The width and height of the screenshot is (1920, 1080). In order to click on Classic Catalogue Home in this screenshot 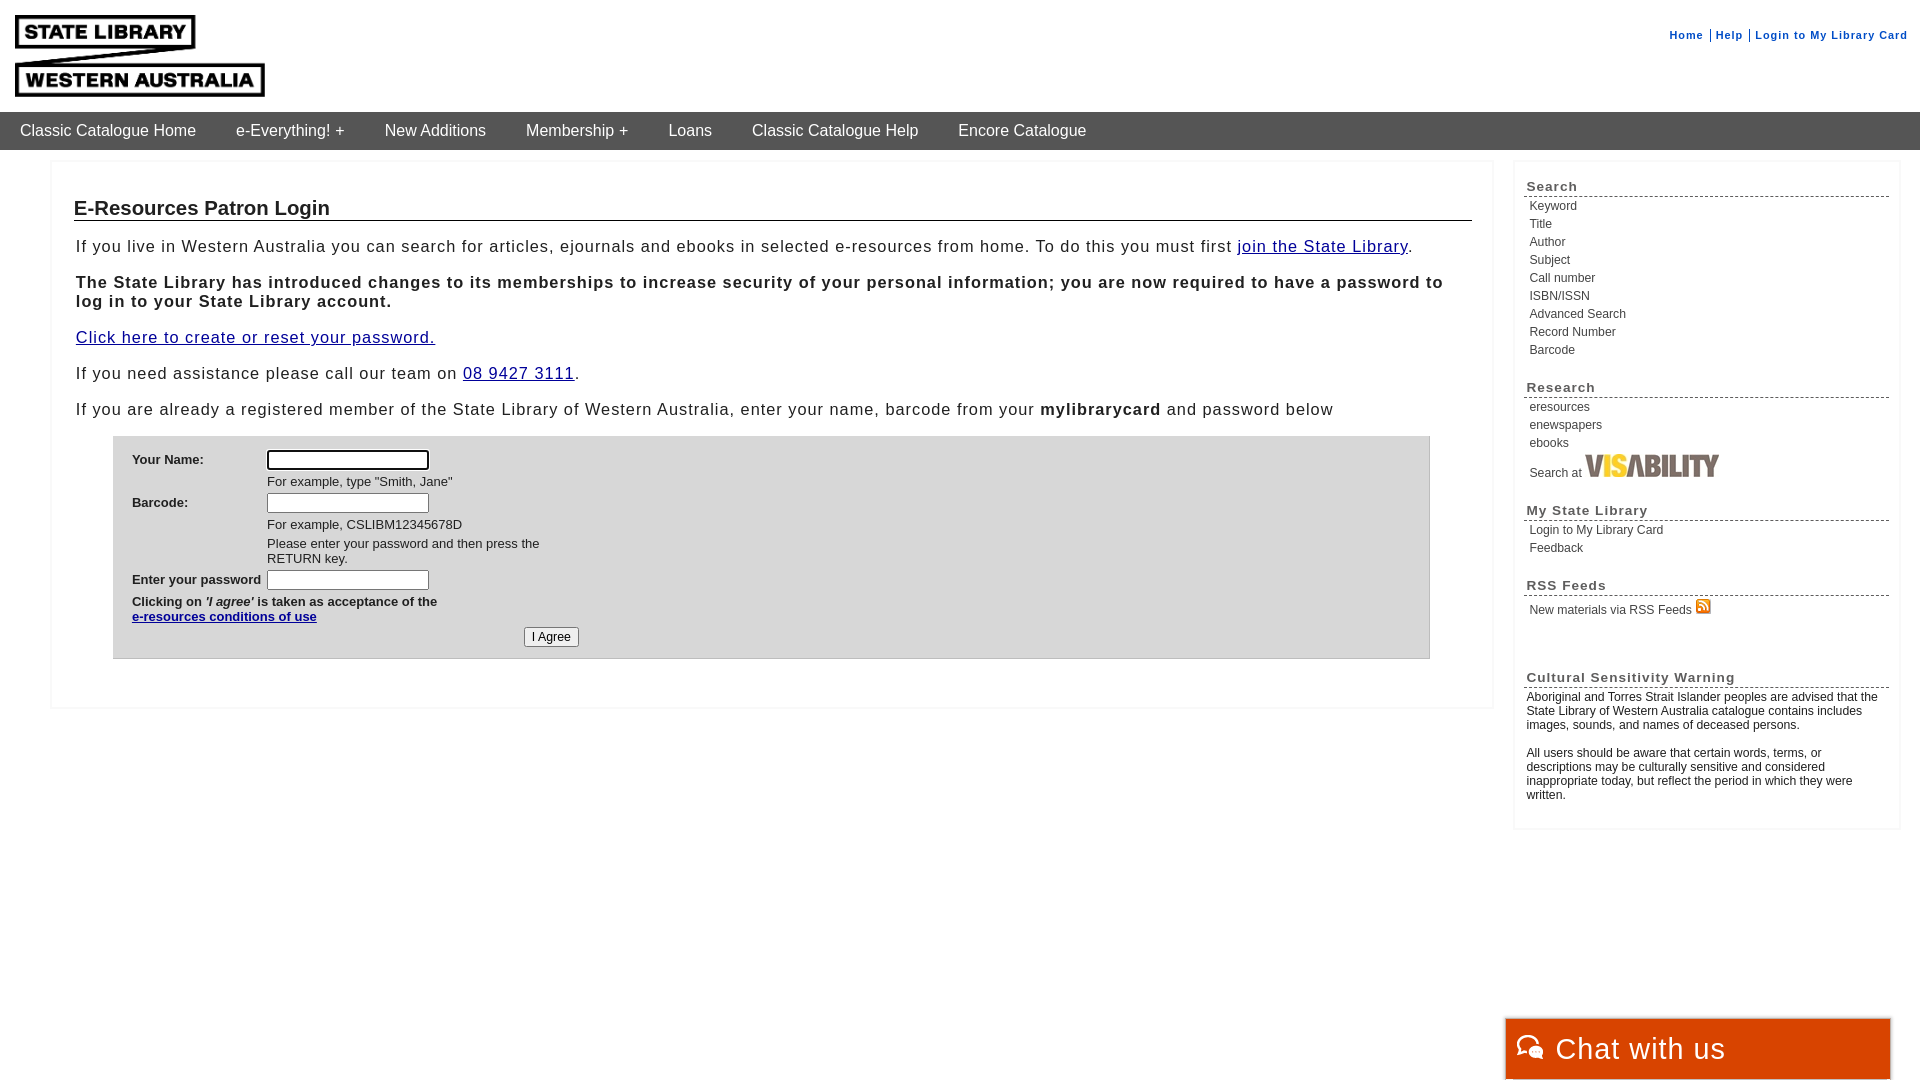, I will do `click(108, 131)`.